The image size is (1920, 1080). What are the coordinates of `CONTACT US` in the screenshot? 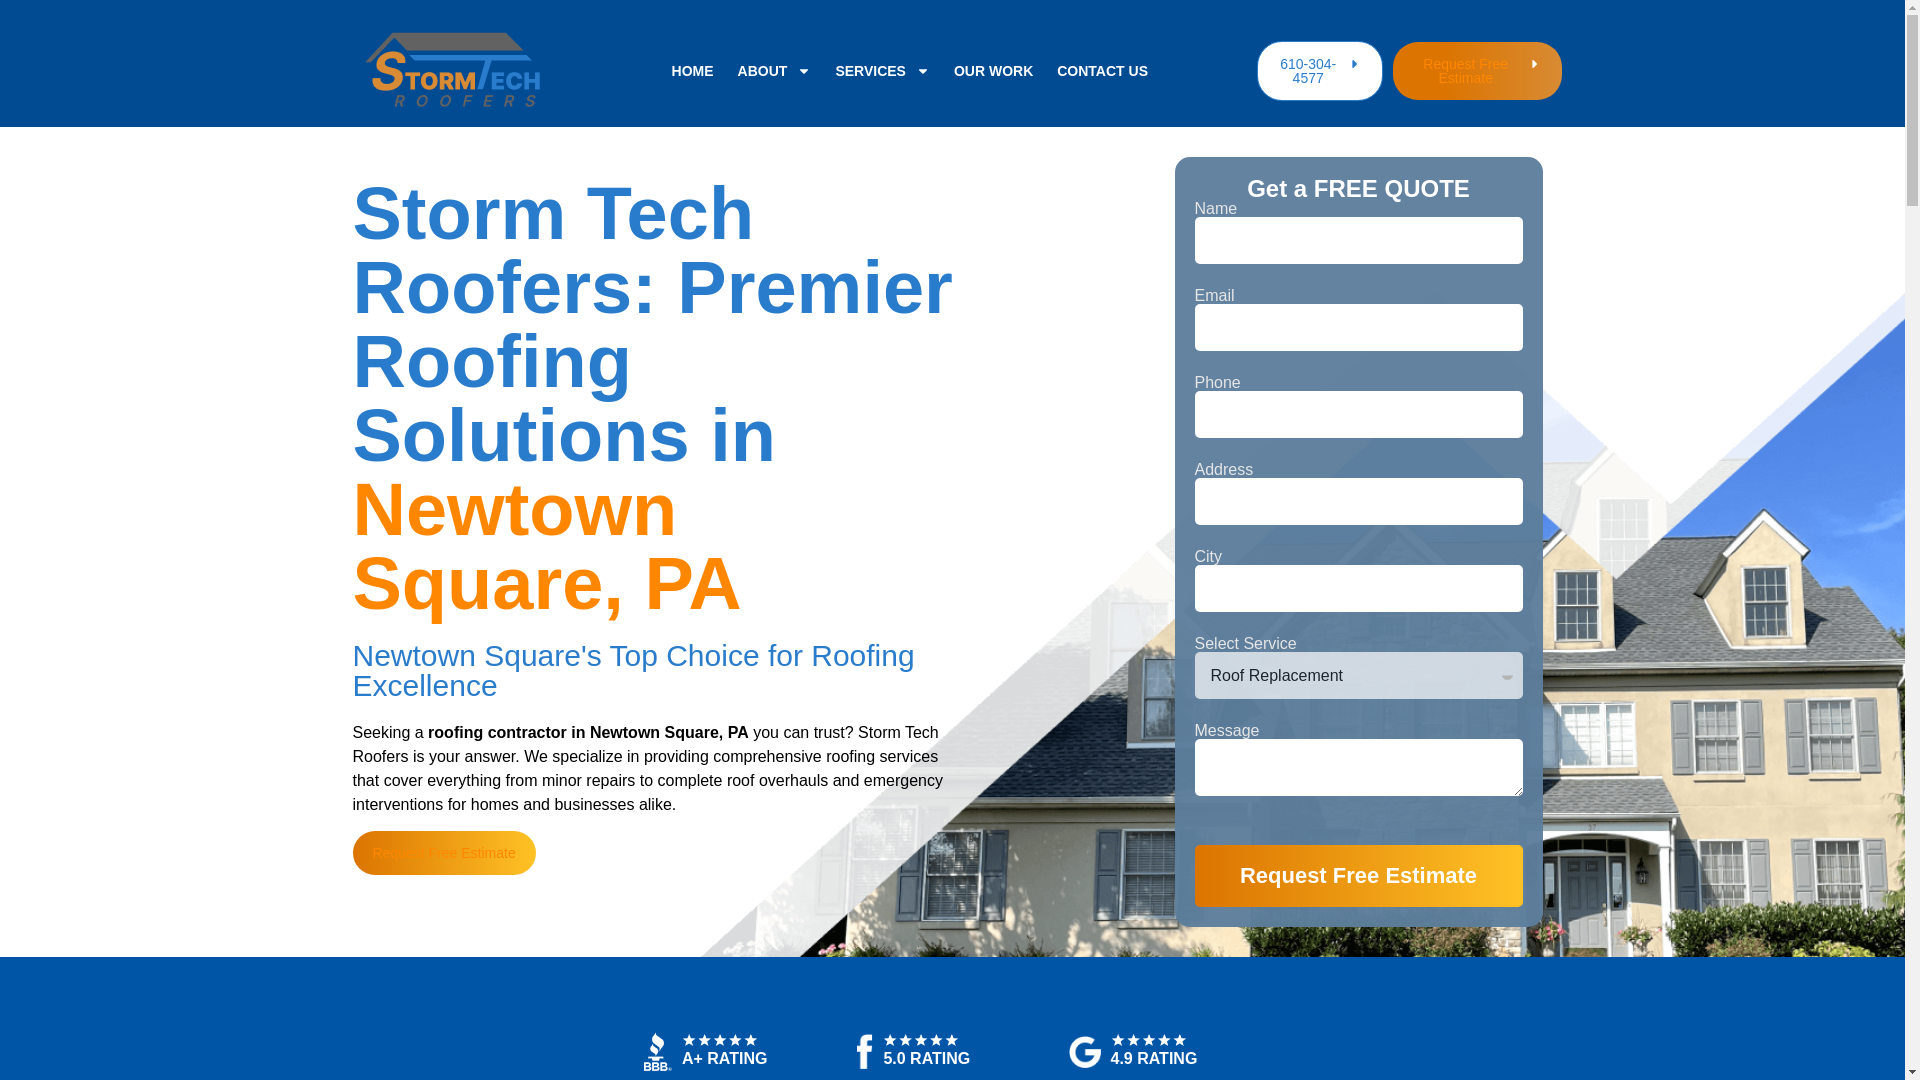 It's located at (1102, 70).